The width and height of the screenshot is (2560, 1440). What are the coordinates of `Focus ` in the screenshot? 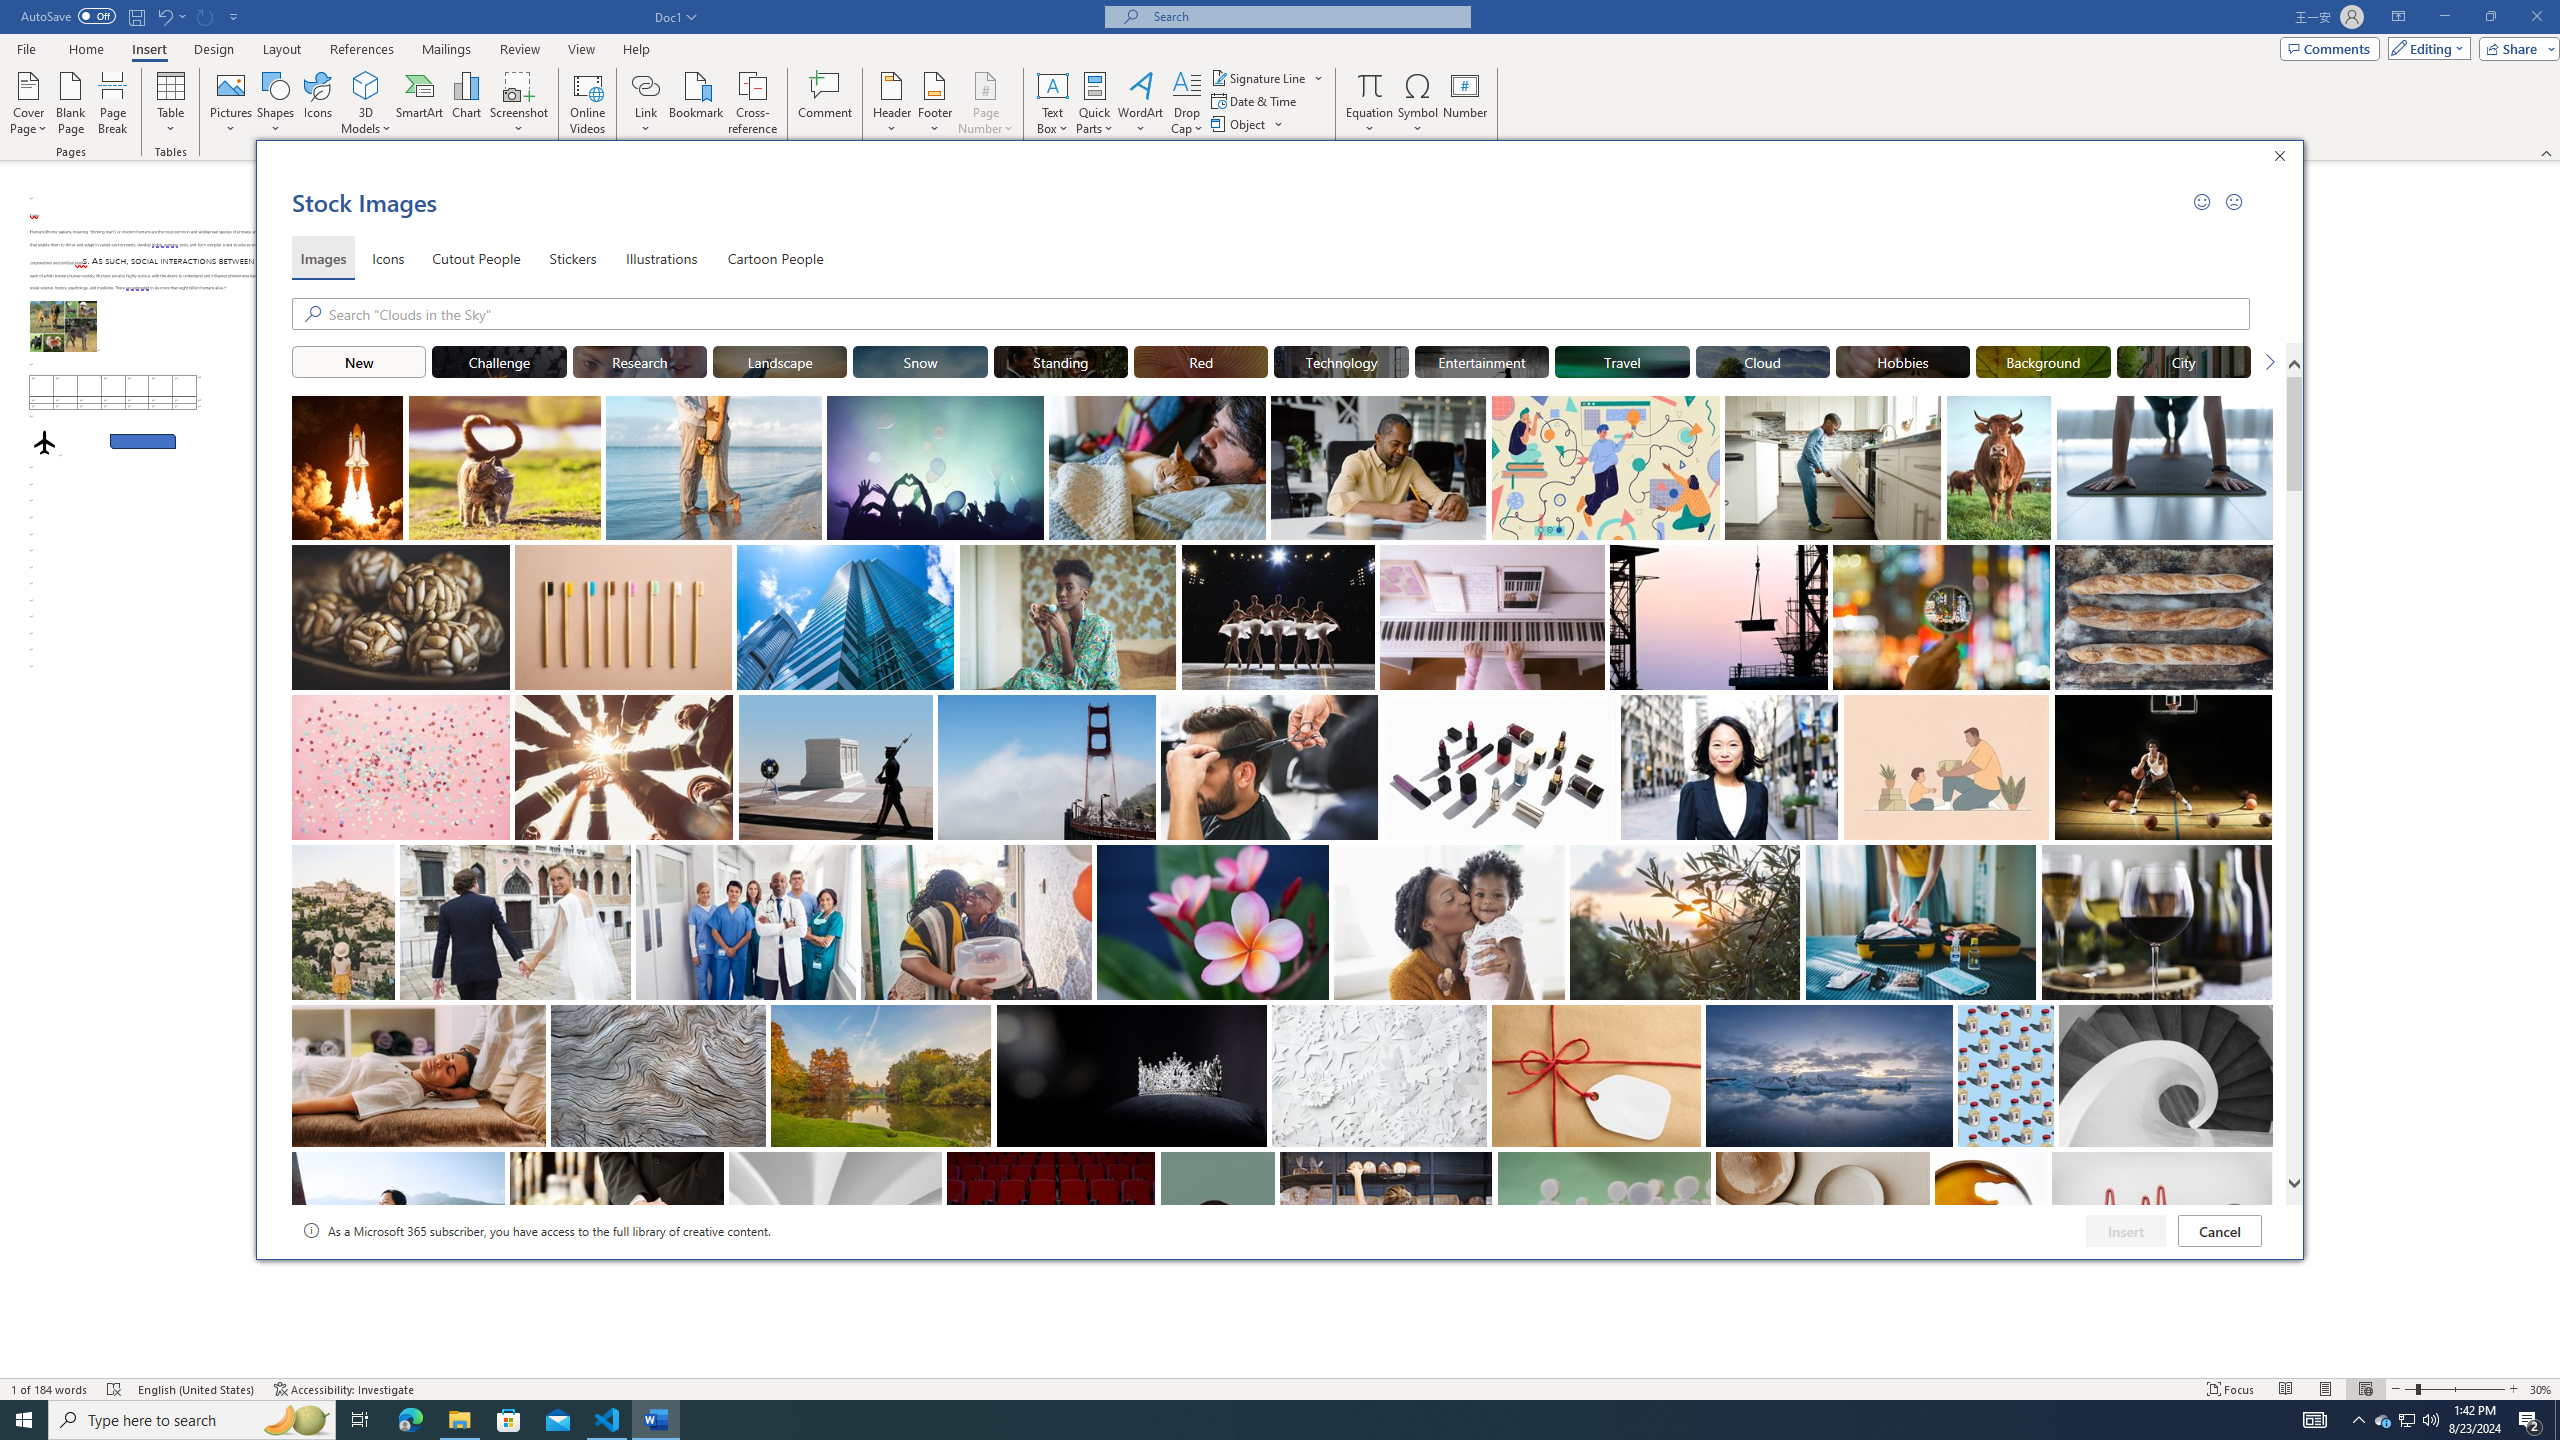 It's located at (2231, 1389).